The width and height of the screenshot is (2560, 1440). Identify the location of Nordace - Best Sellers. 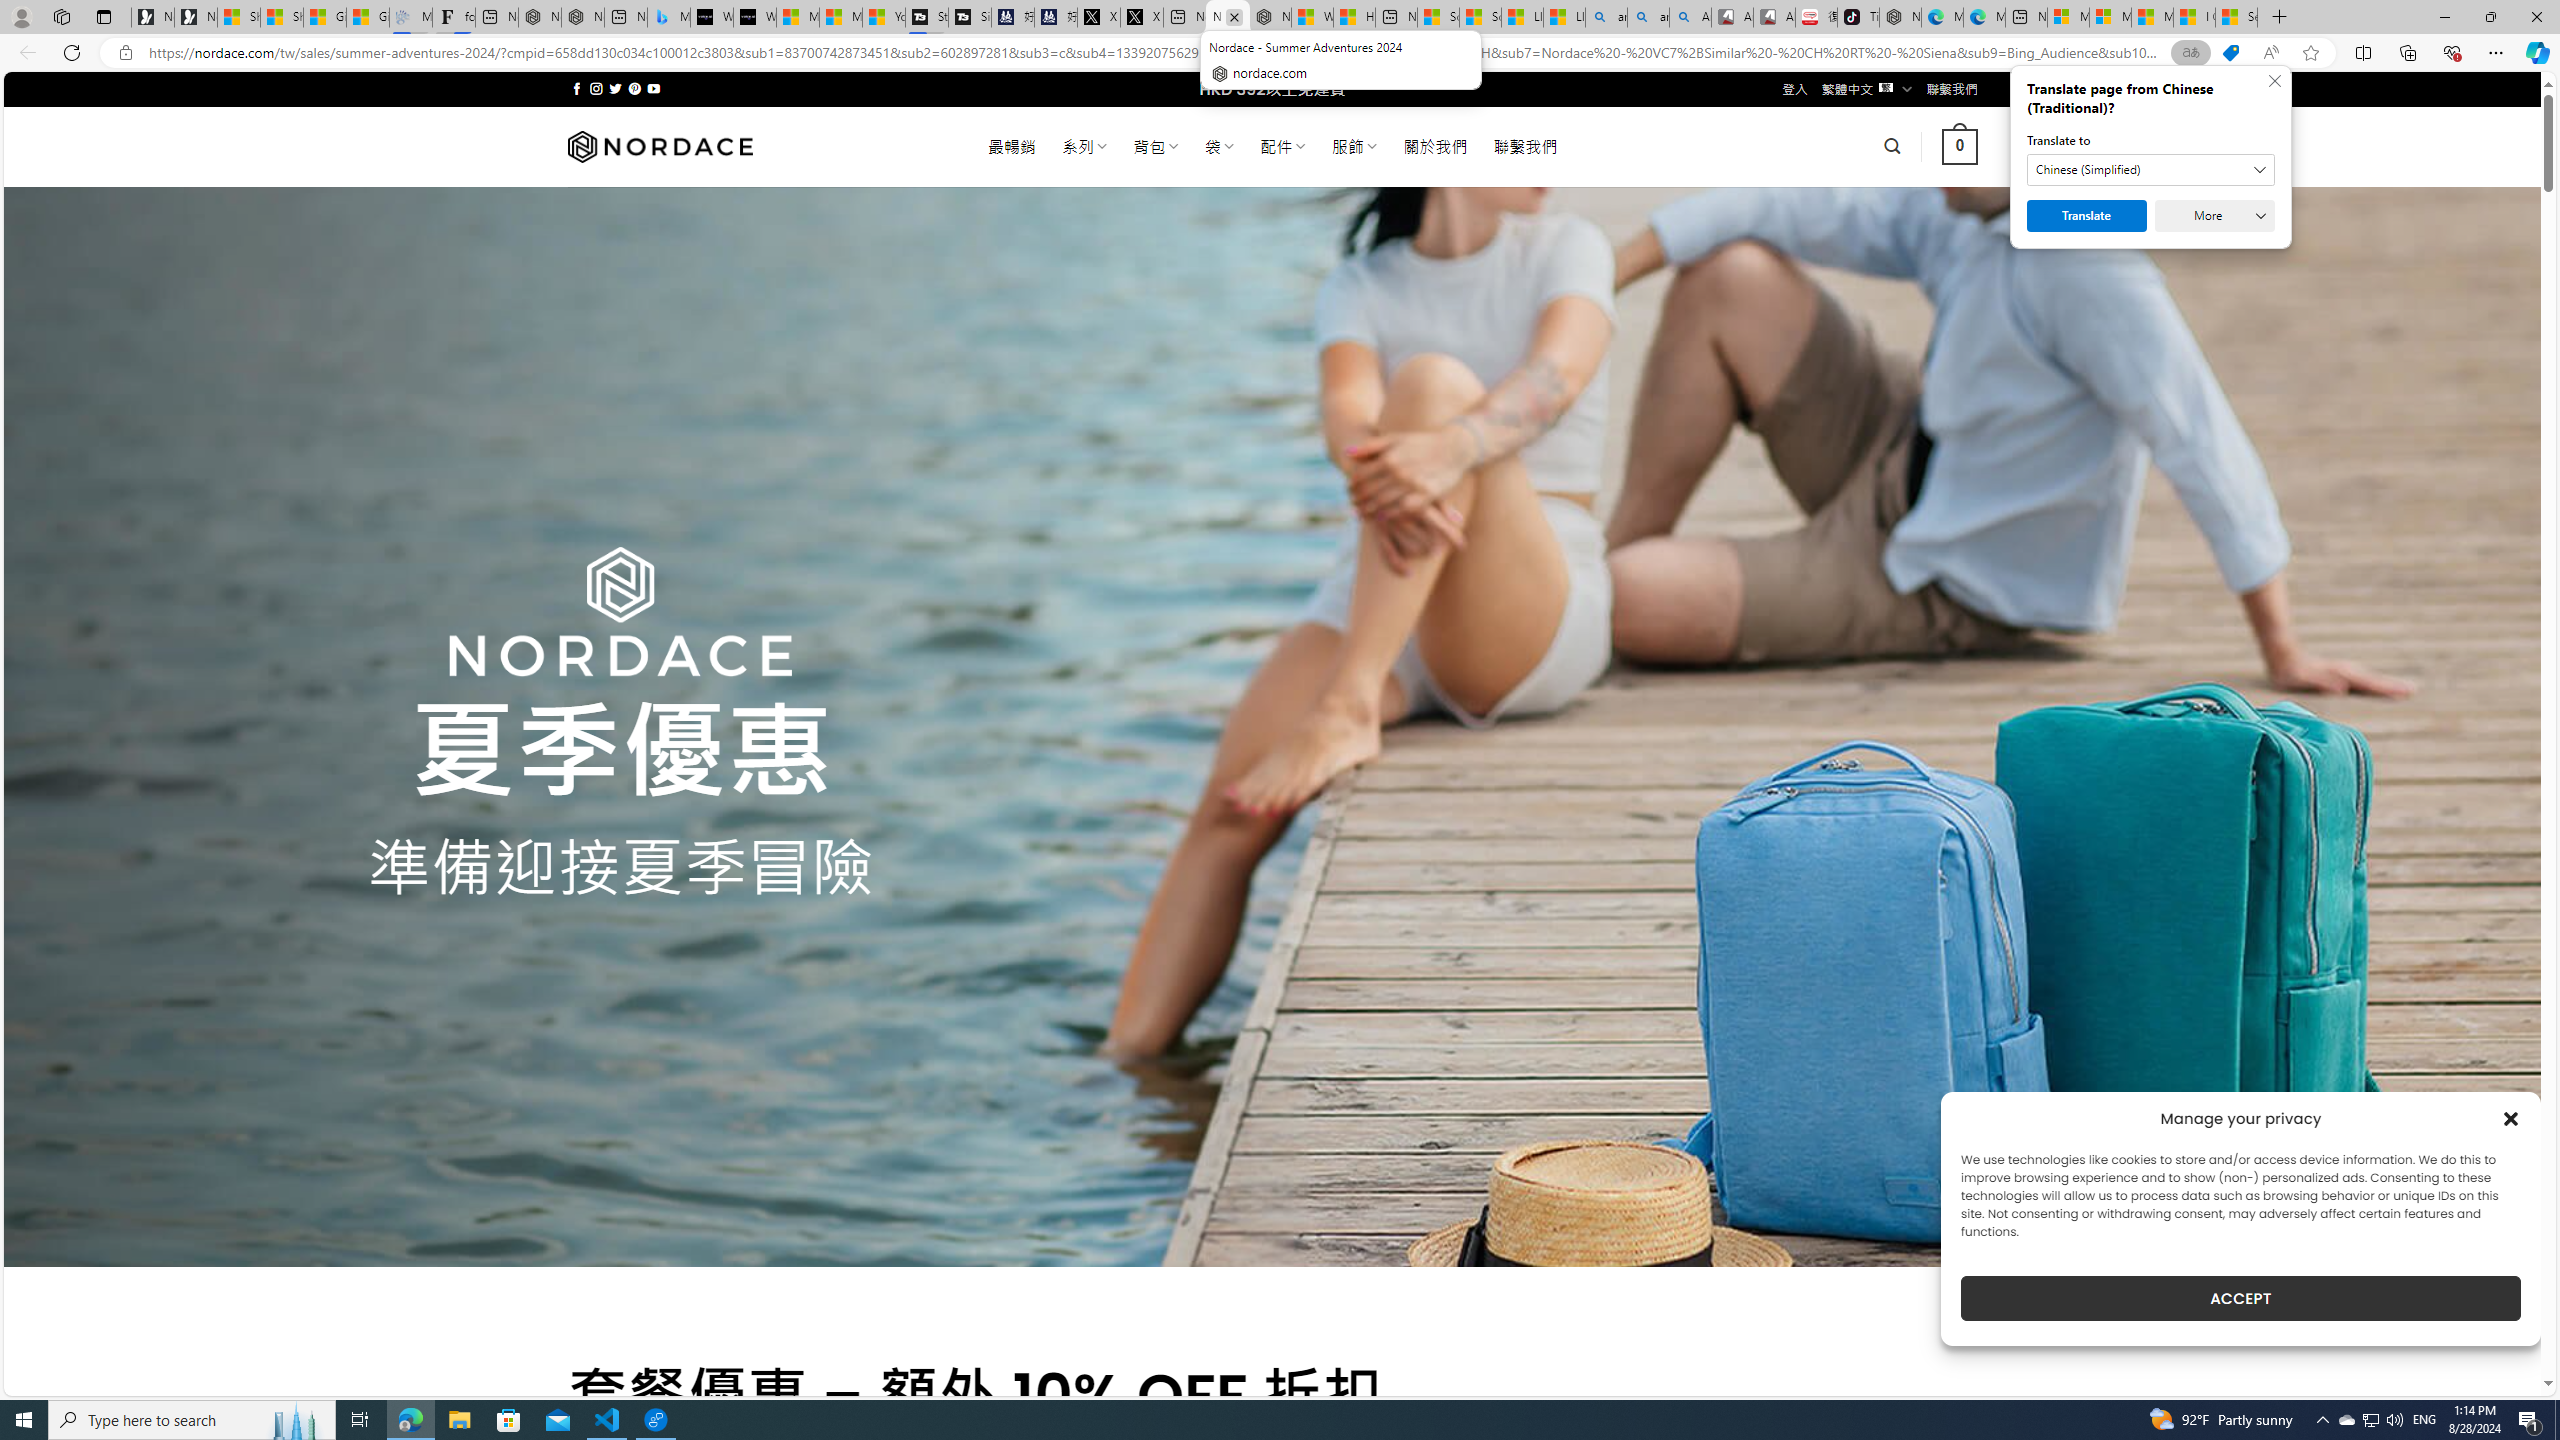
(1900, 17).